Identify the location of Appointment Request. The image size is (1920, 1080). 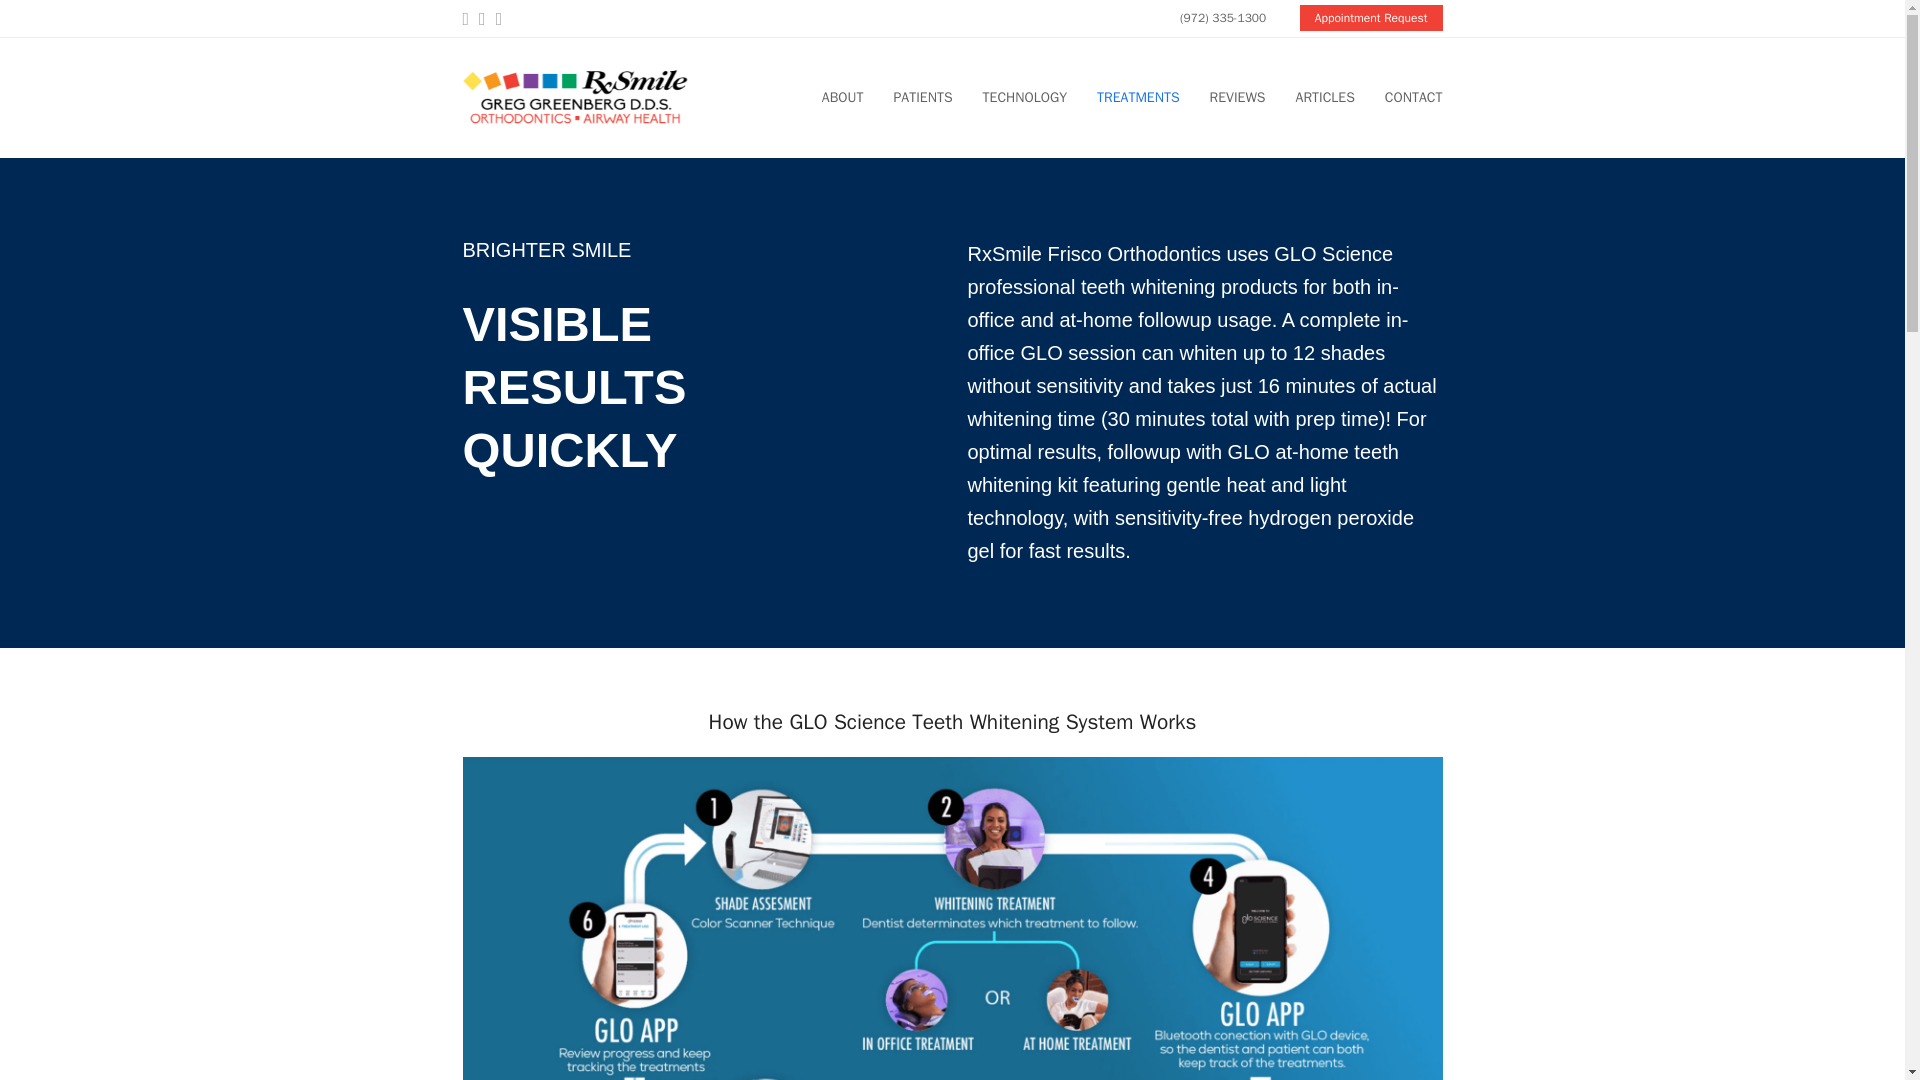
(1372, 17).